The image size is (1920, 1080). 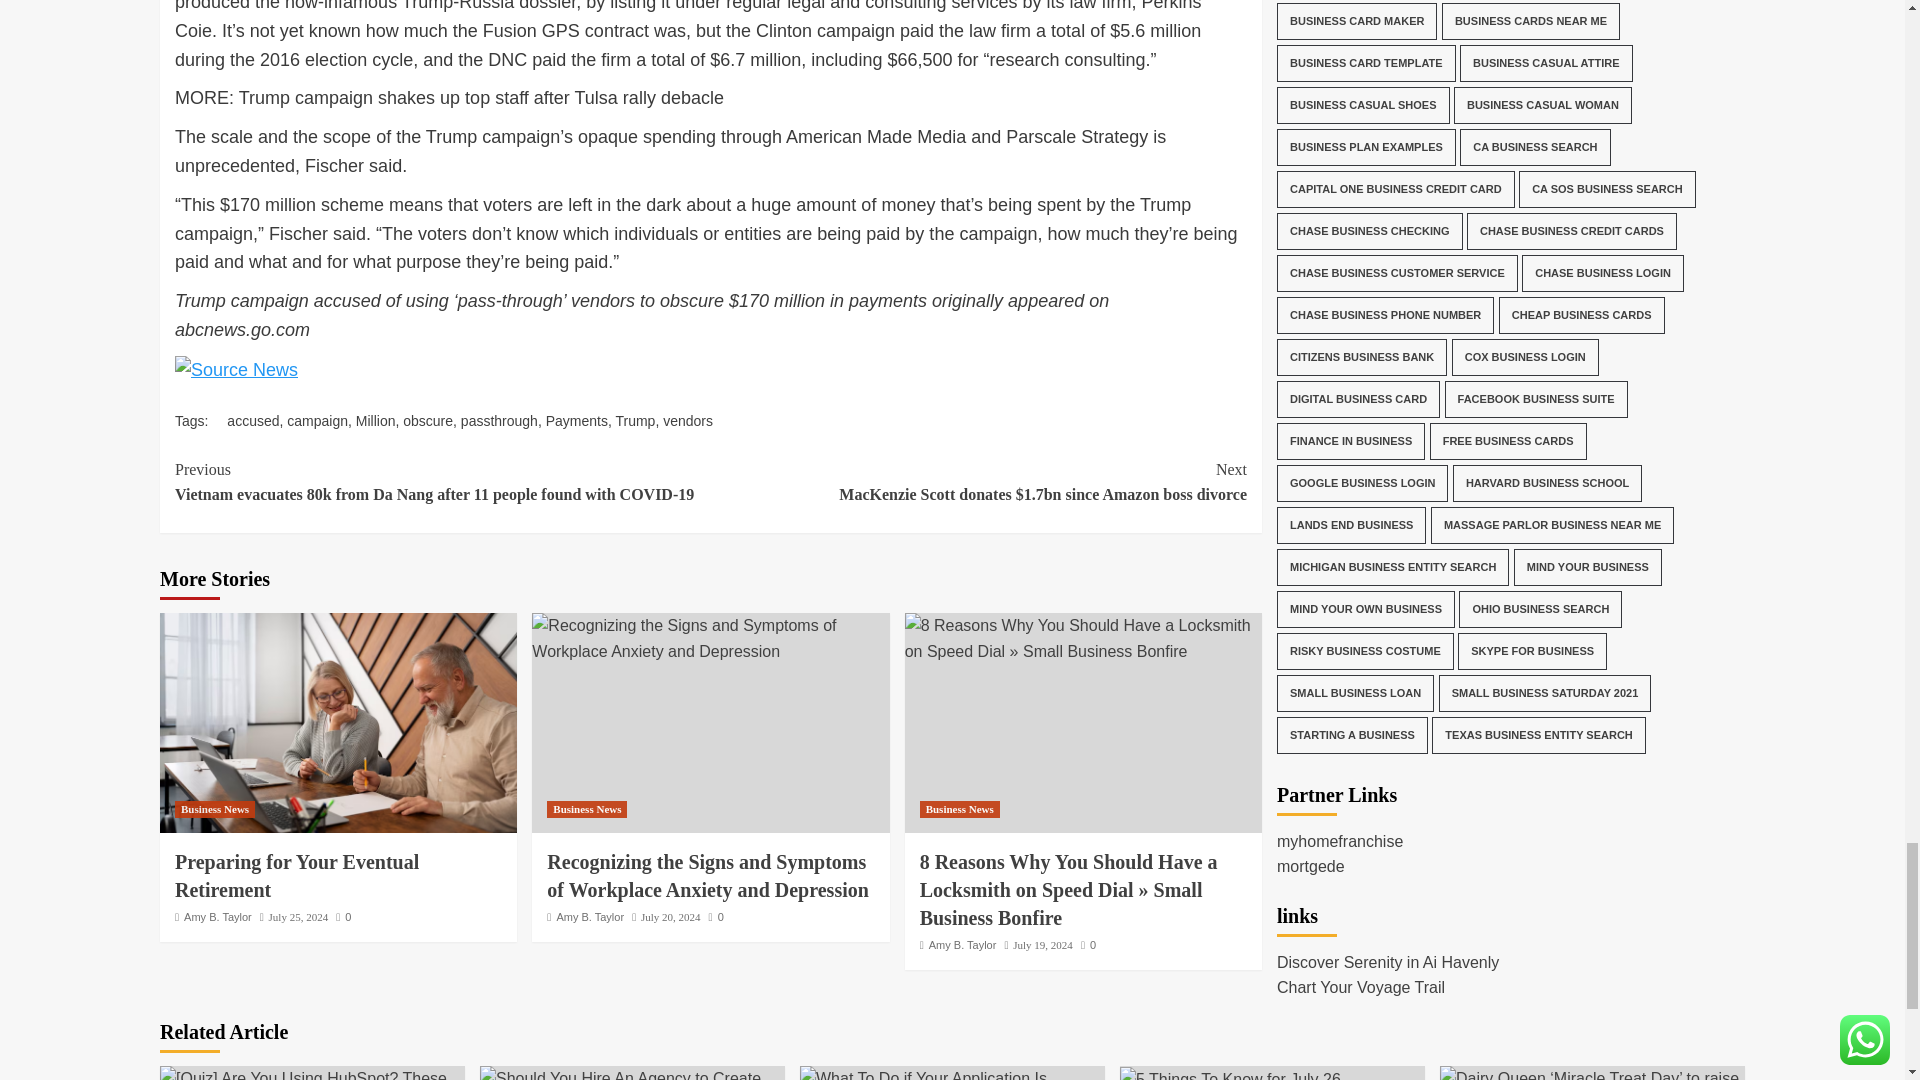 What do you see at coordinates (498, 419) in the screenshot?
I see `passthrough` at bounding box center [498, 419].